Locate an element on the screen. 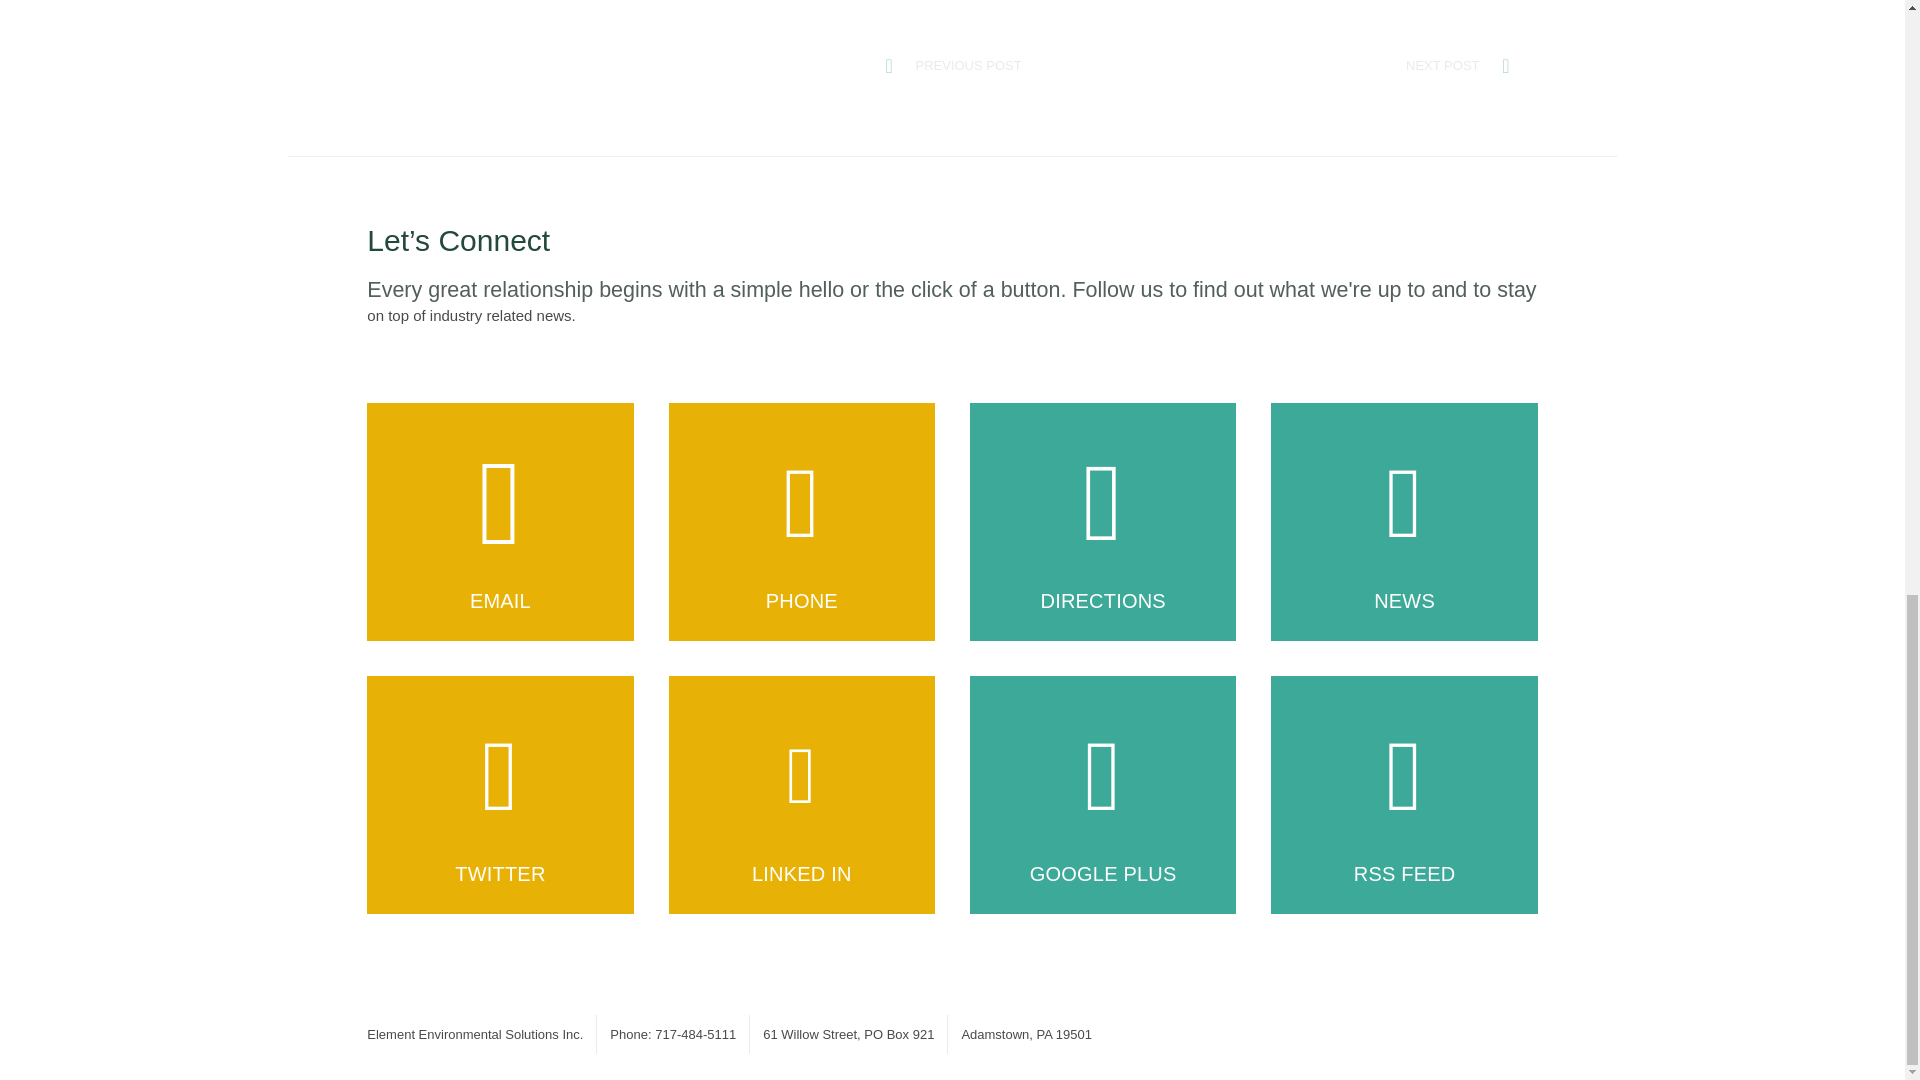  RSS FEED is located at coordinates (1404, 794).